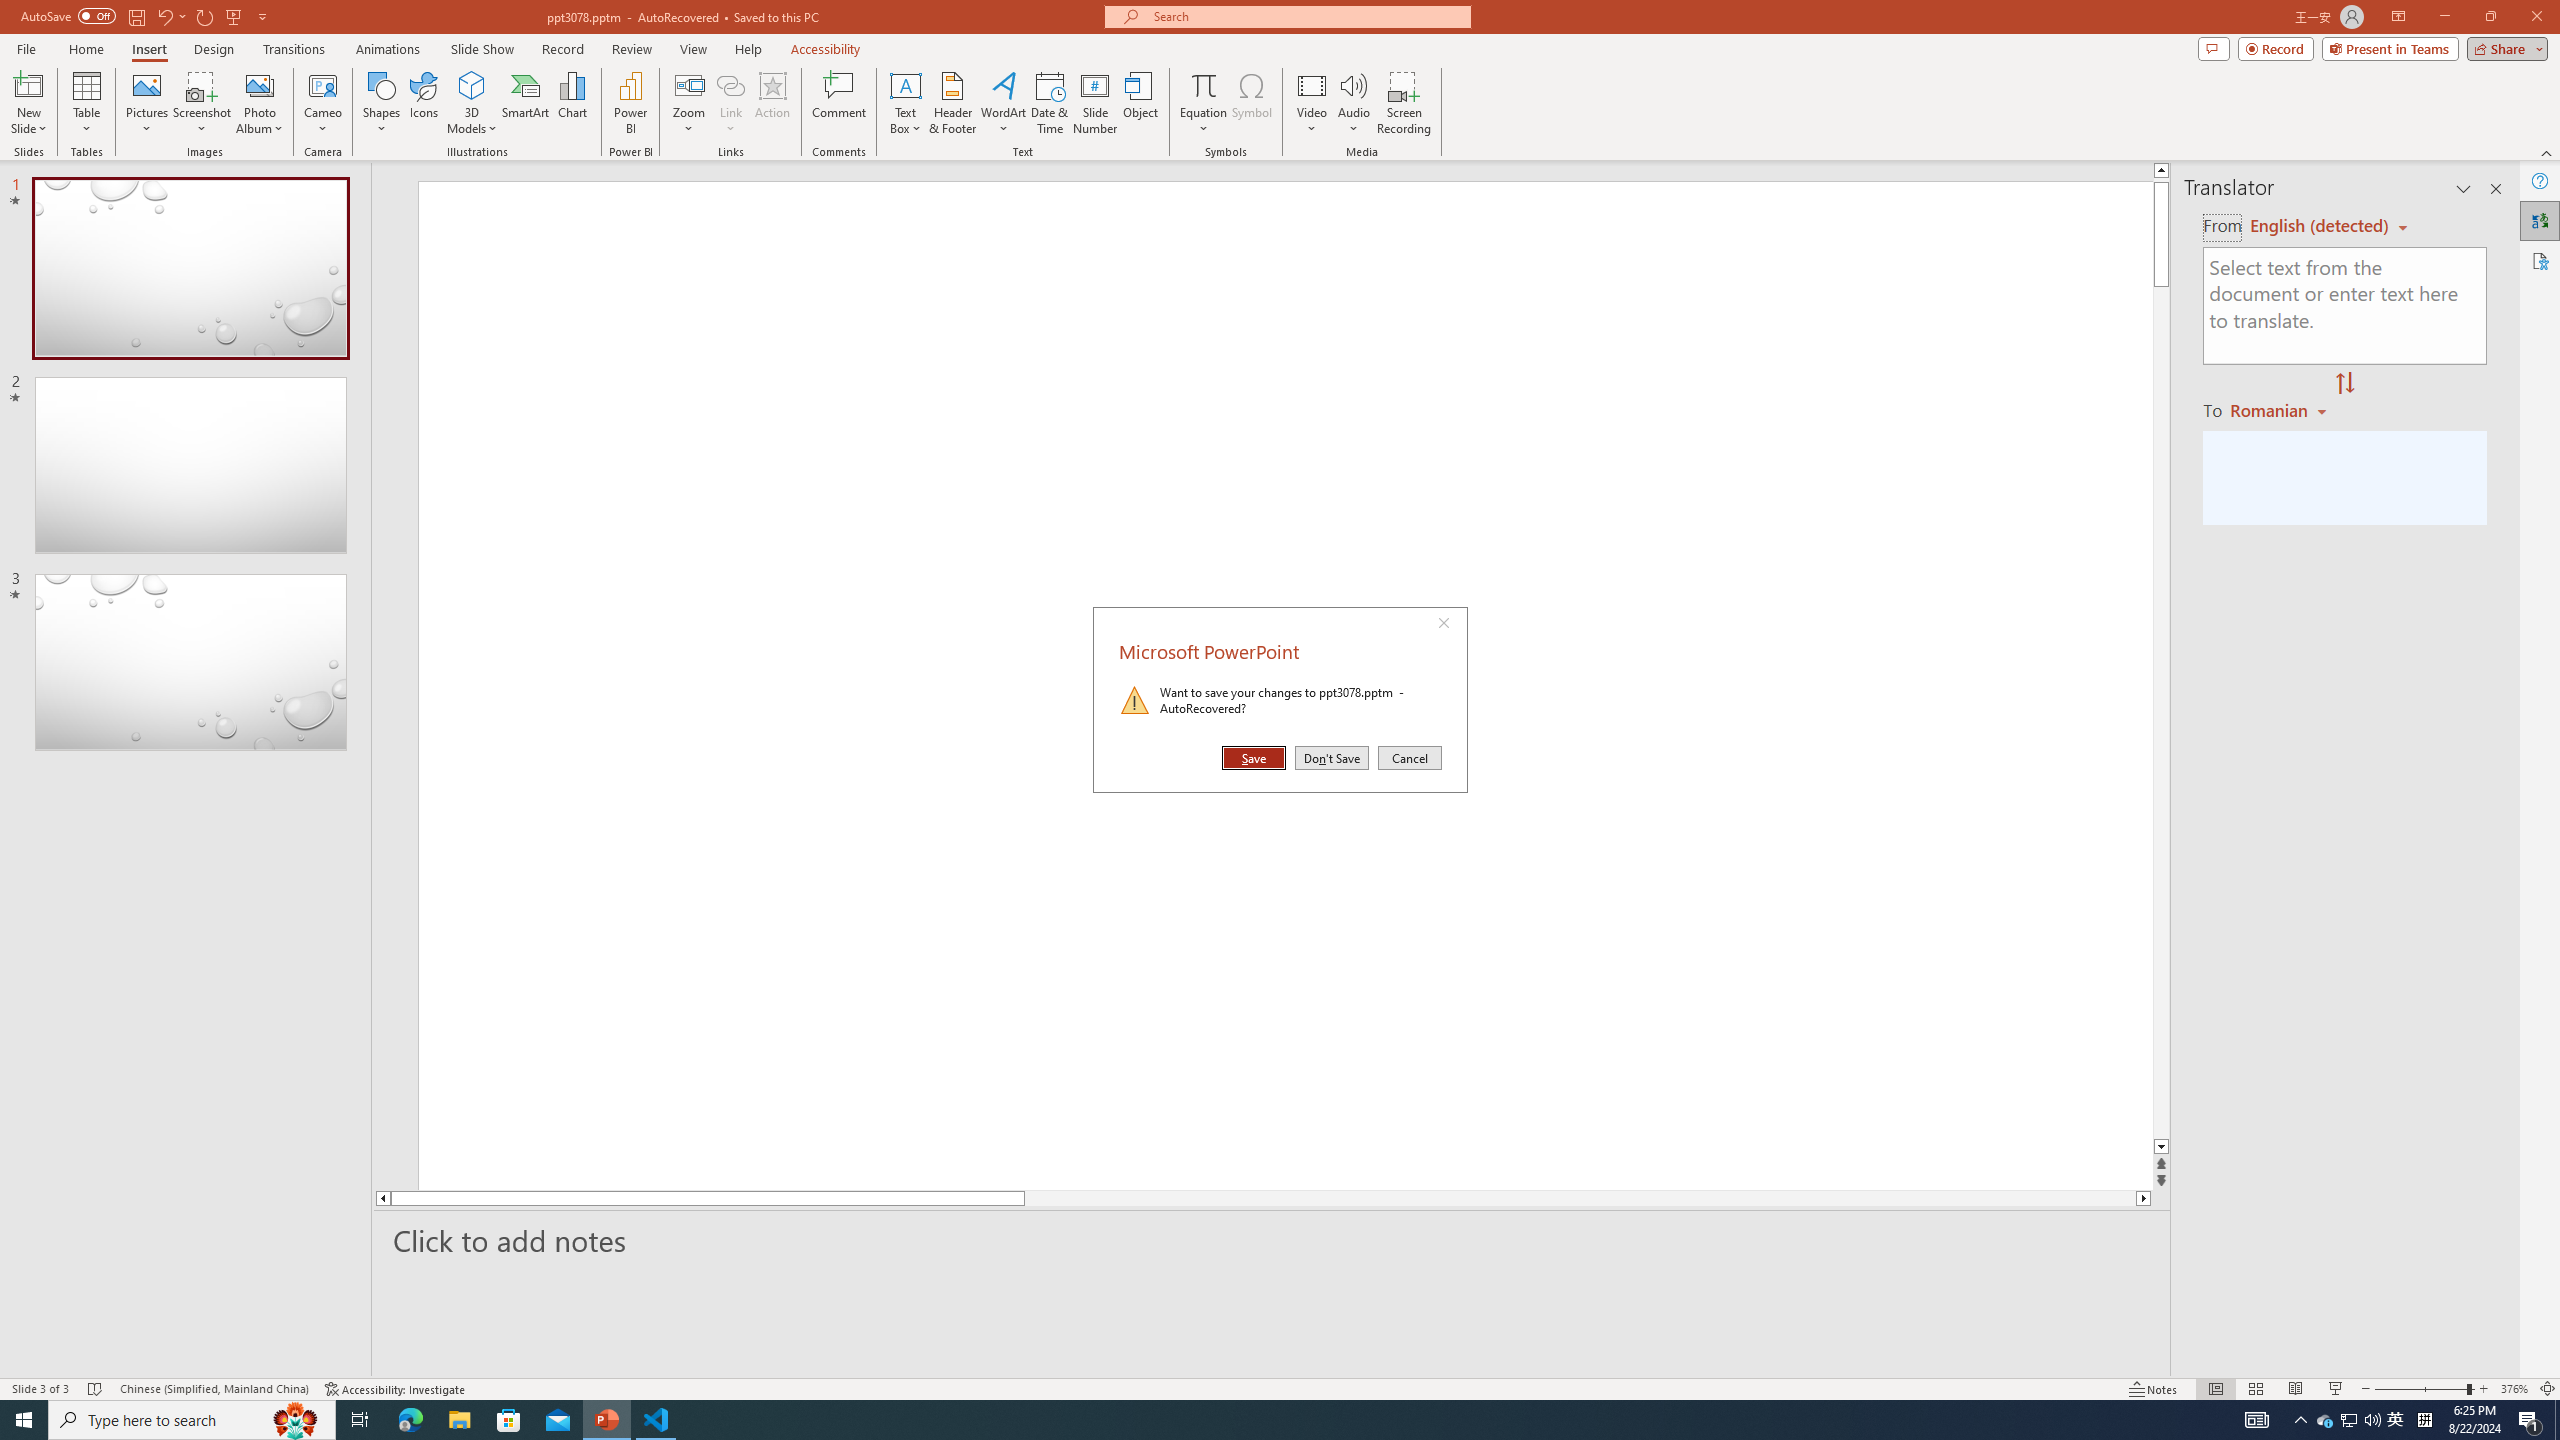 The width and height of the screenshot is (2560, 1440). Describe the element at coordinates (1409, 758) in the screenshot. I see `Cancel` at that location.